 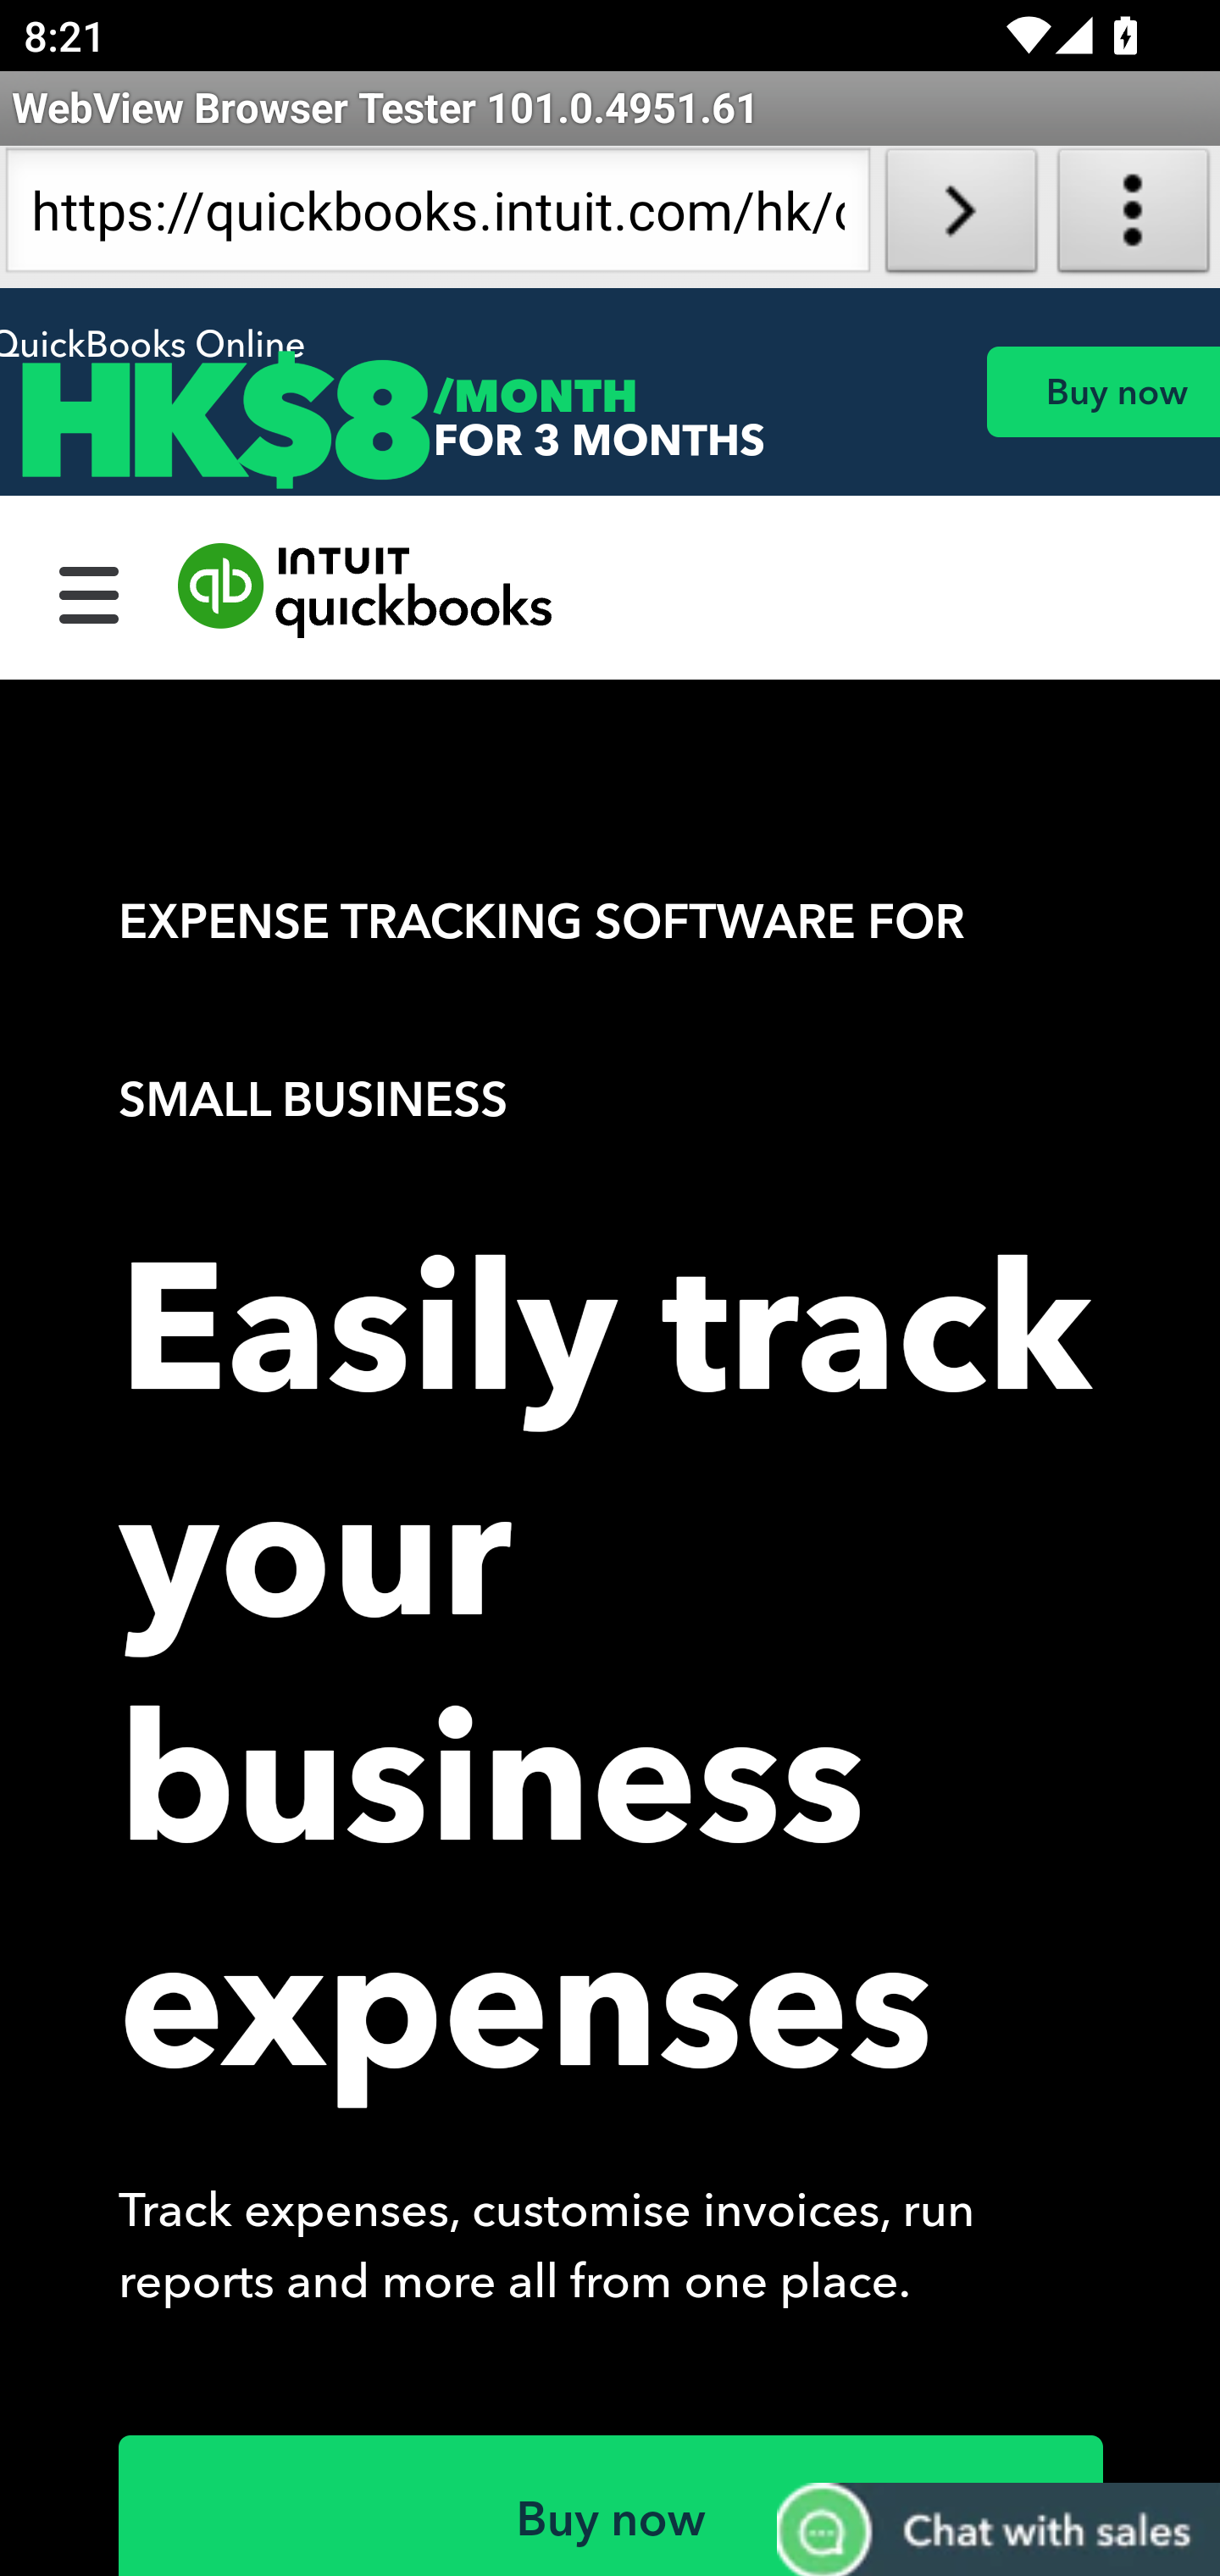 I want to click on quickbooks, so click(x=366, y=591).